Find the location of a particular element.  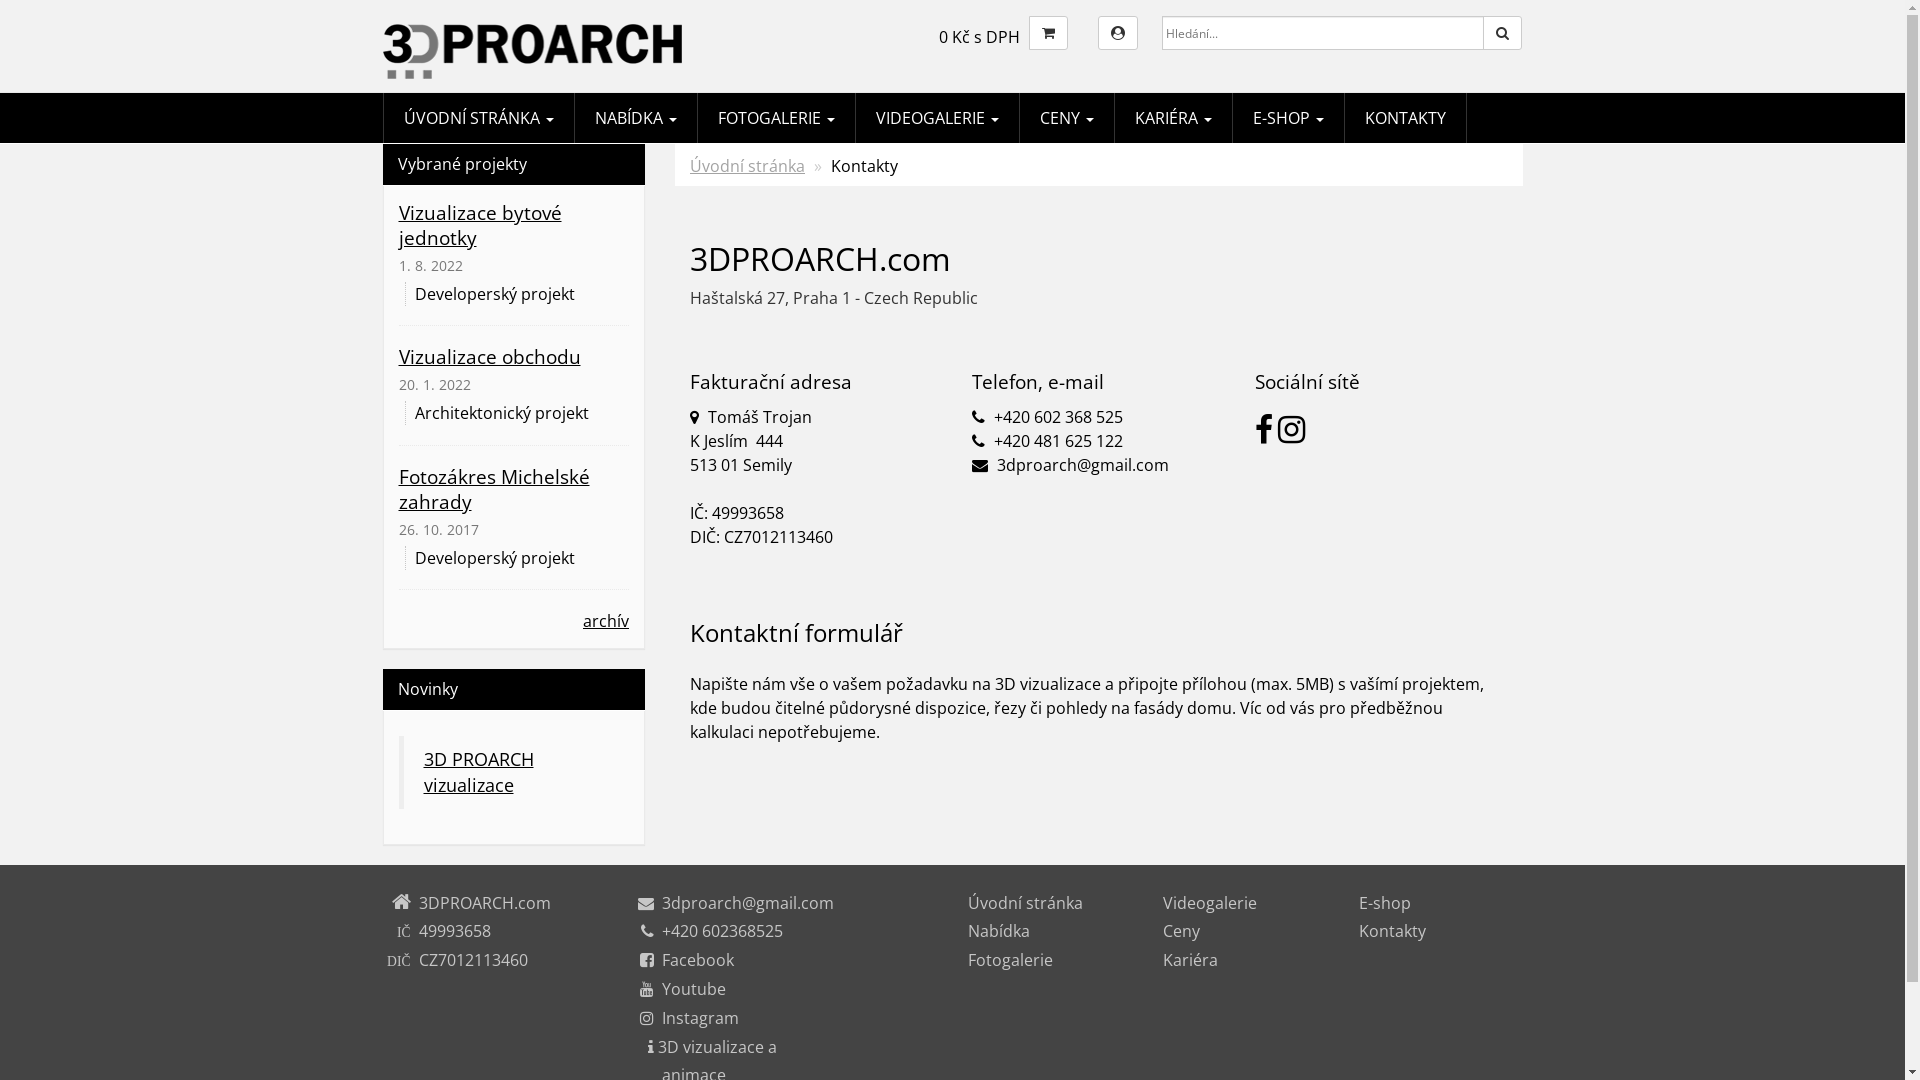

Videogalerie is located at coordinates (1210, 903).